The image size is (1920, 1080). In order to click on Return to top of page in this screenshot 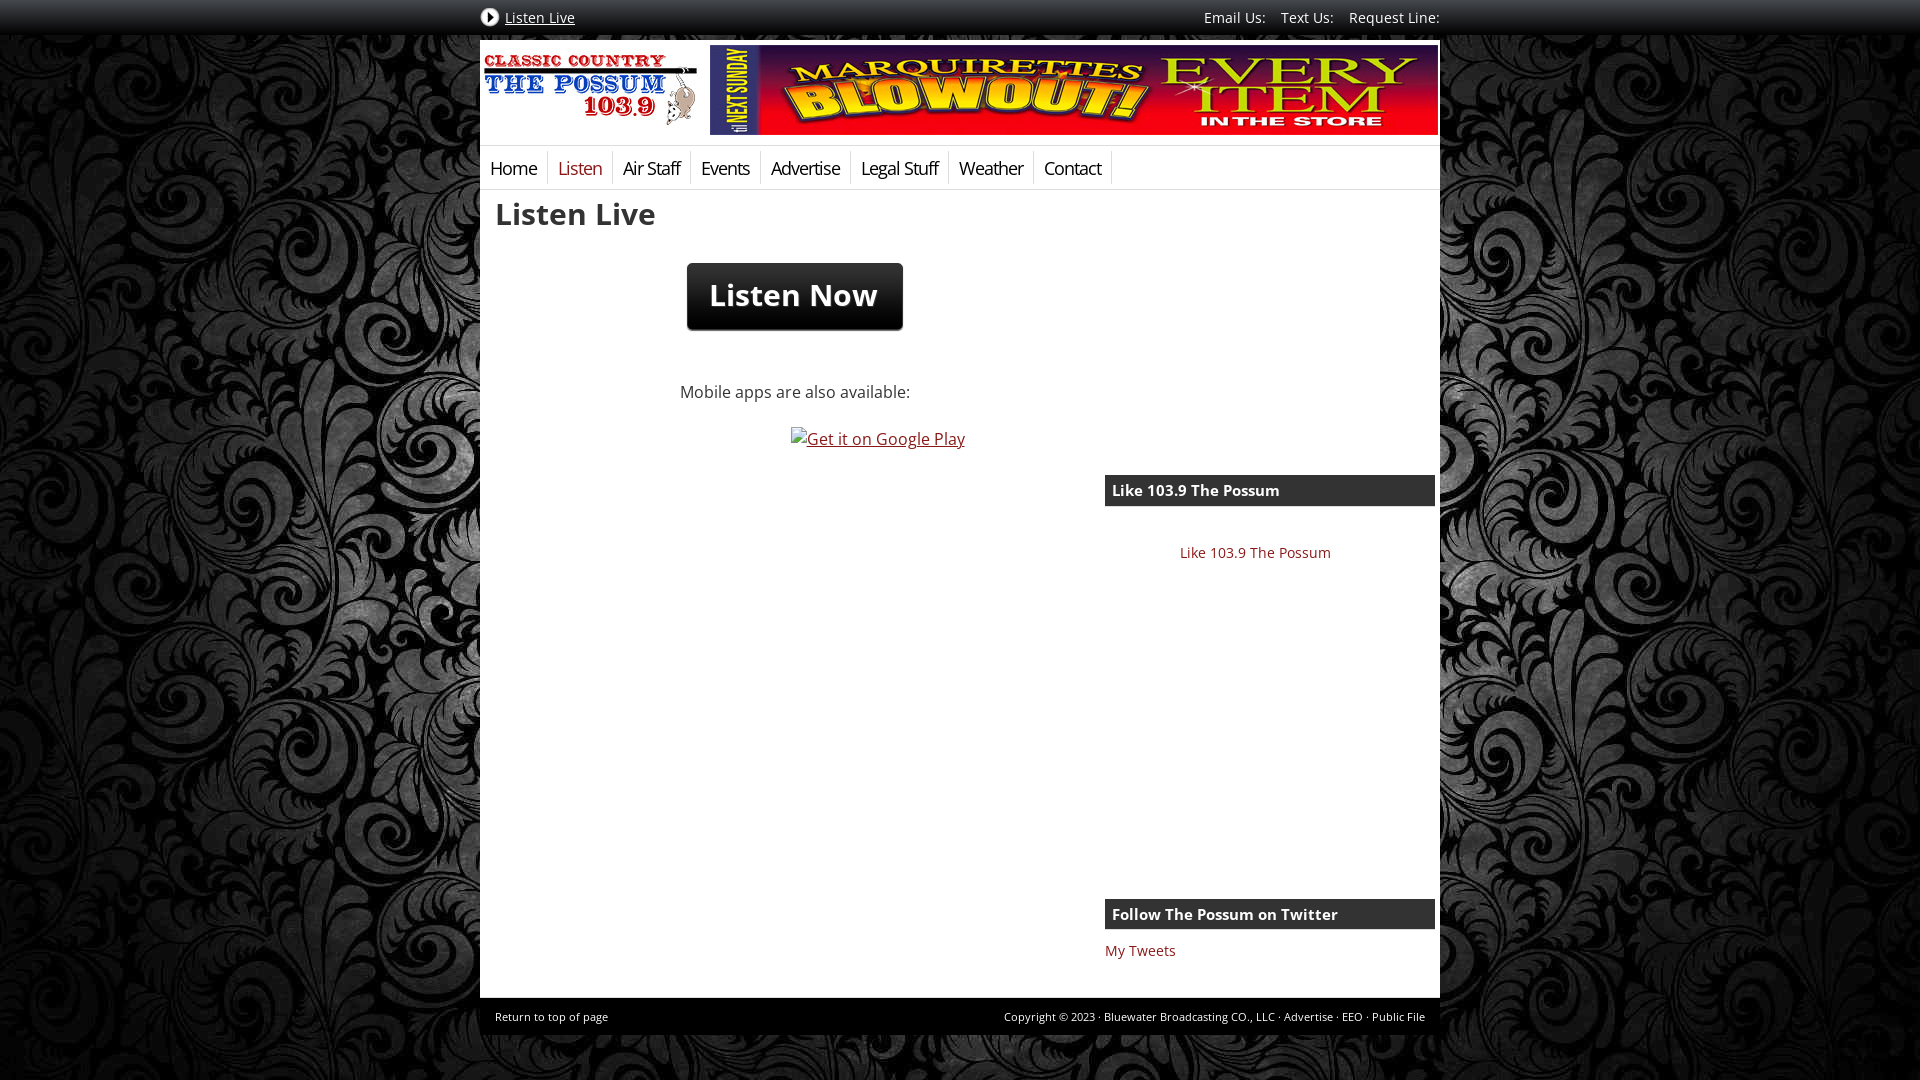, I will do `click(552, 1016)`.